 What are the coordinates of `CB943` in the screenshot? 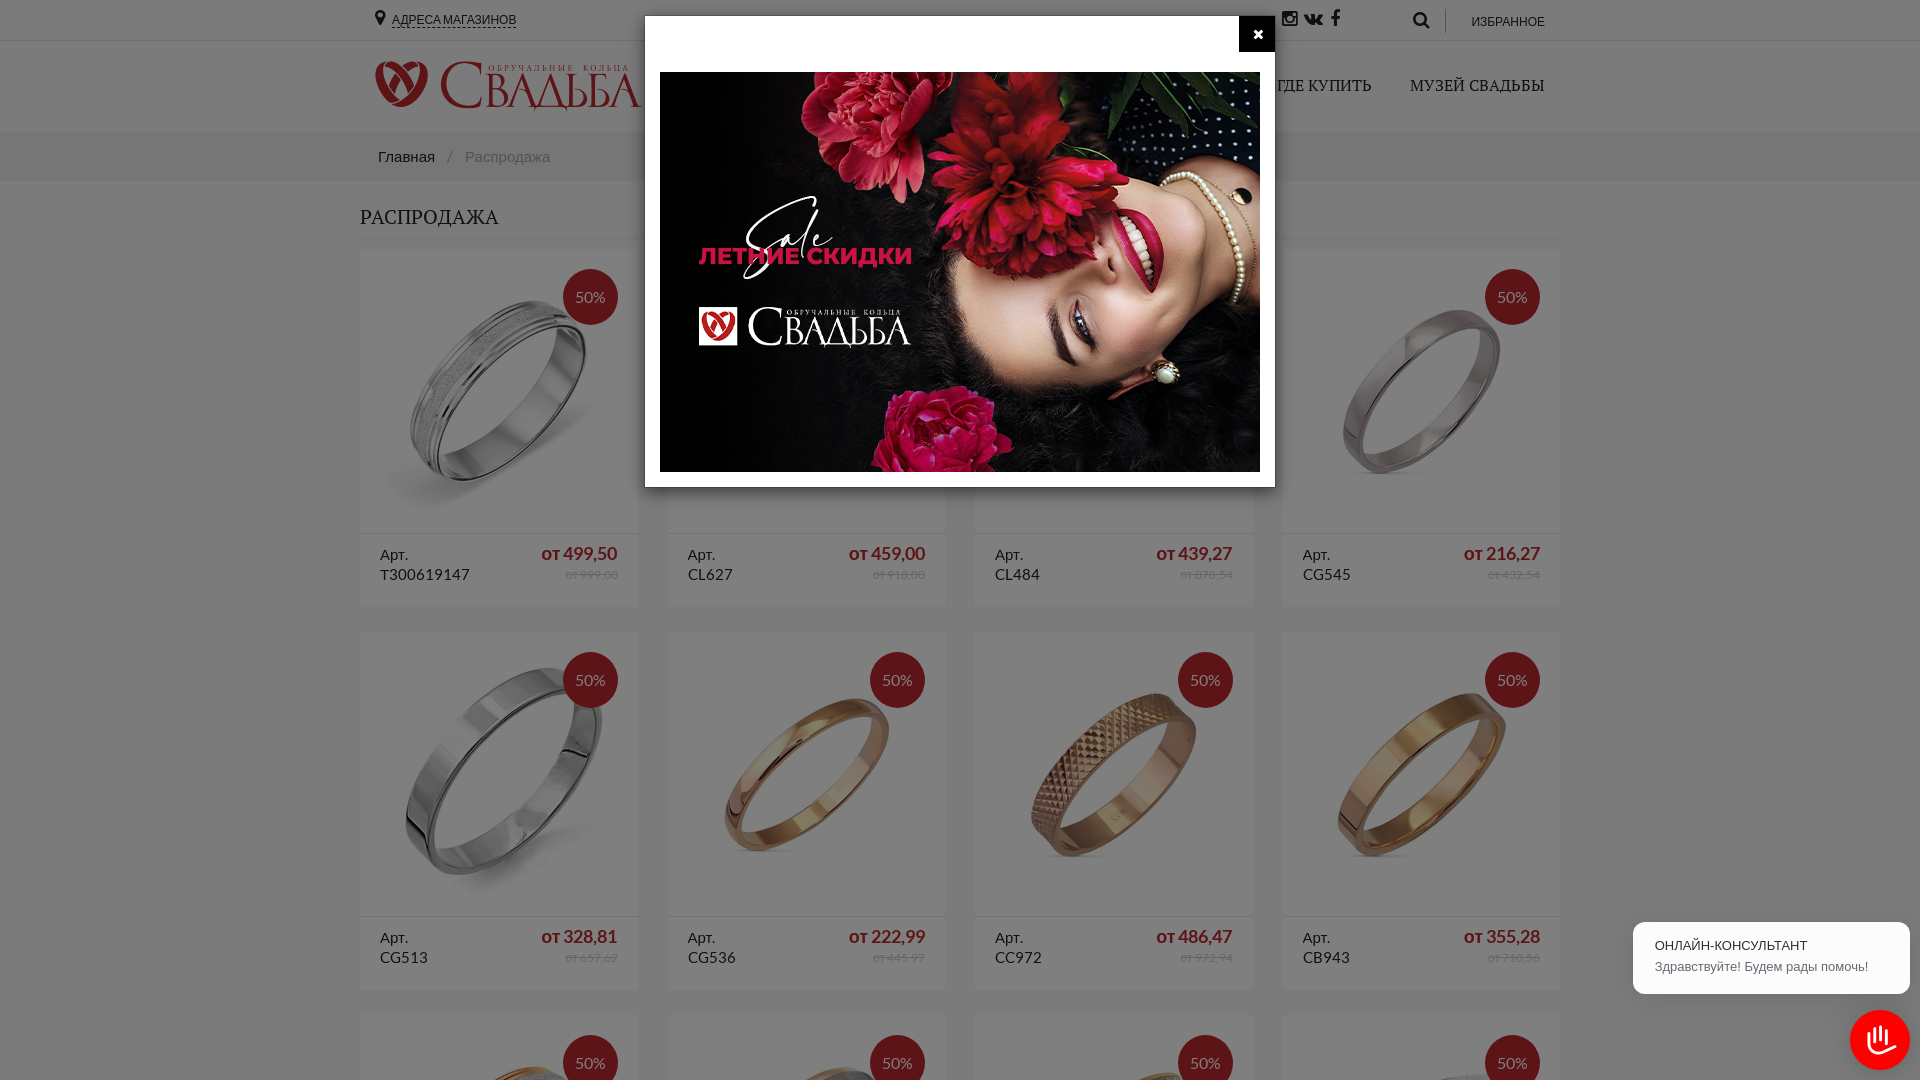 It's located at (1420, 774).